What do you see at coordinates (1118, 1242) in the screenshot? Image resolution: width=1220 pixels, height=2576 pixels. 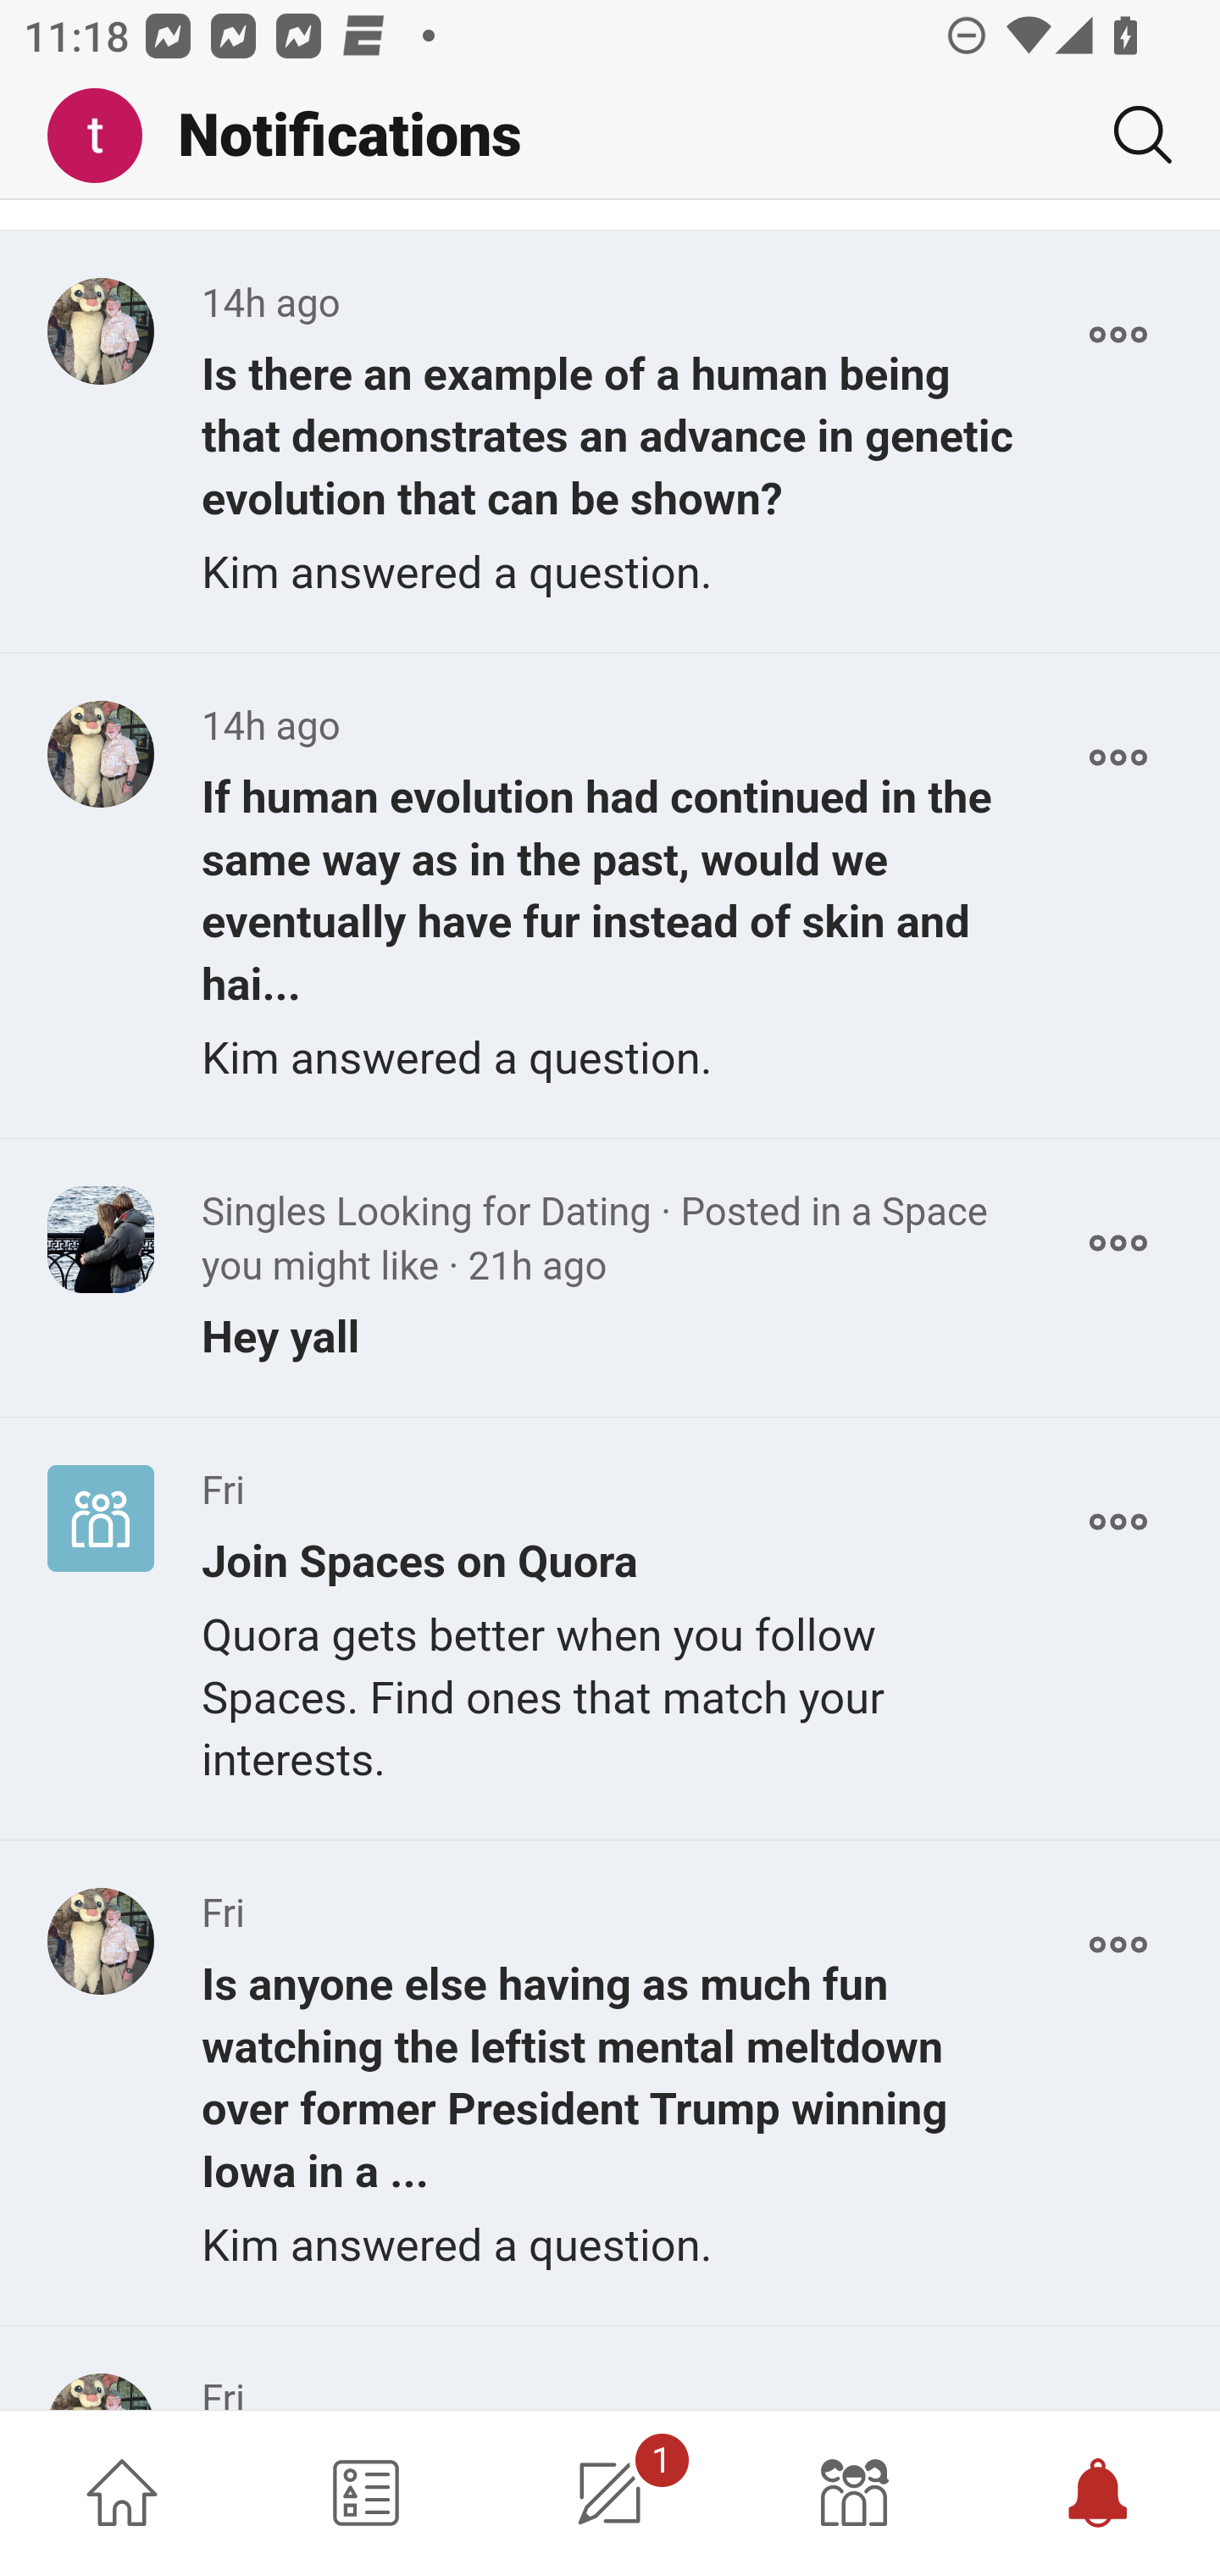 I see `More` at bounding box center [1118, 1242].